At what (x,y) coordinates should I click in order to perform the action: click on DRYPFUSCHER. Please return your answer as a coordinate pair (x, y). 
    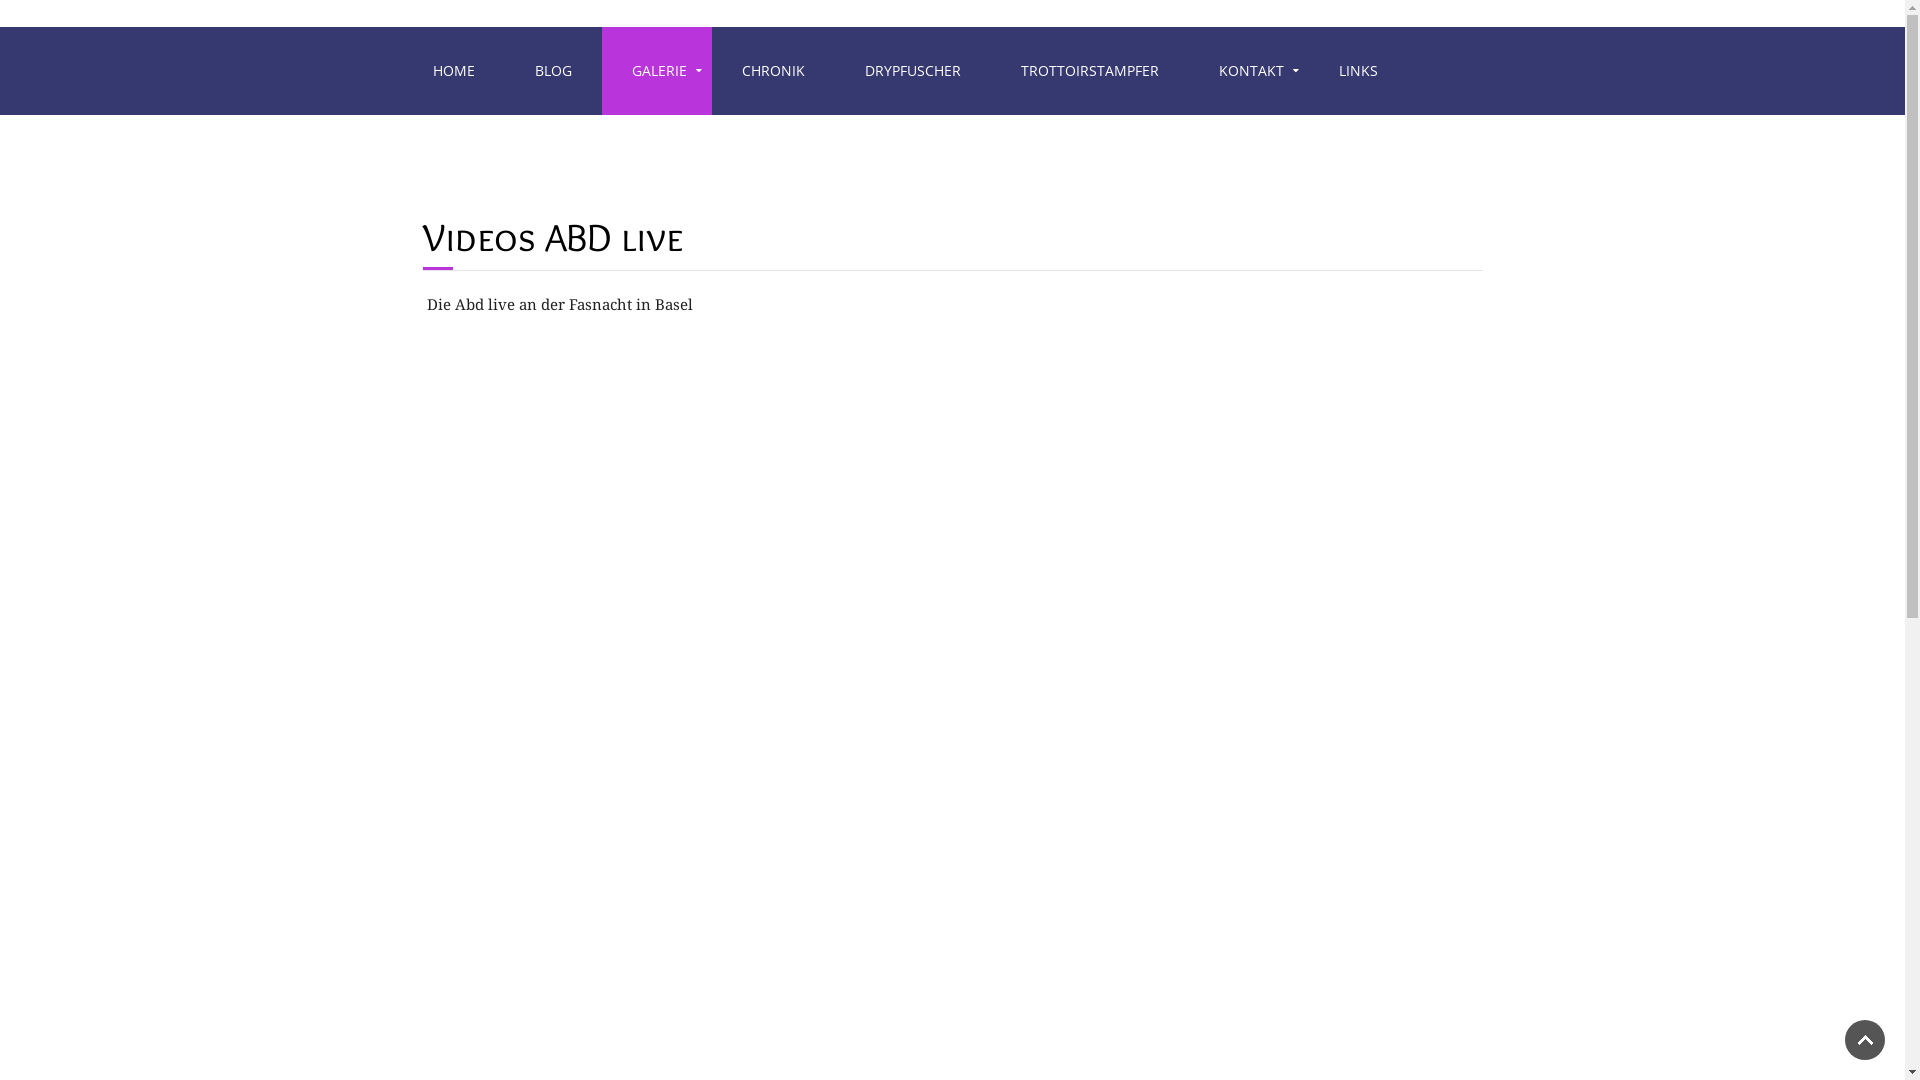
    Looking at the image, I should click on (912, 71).